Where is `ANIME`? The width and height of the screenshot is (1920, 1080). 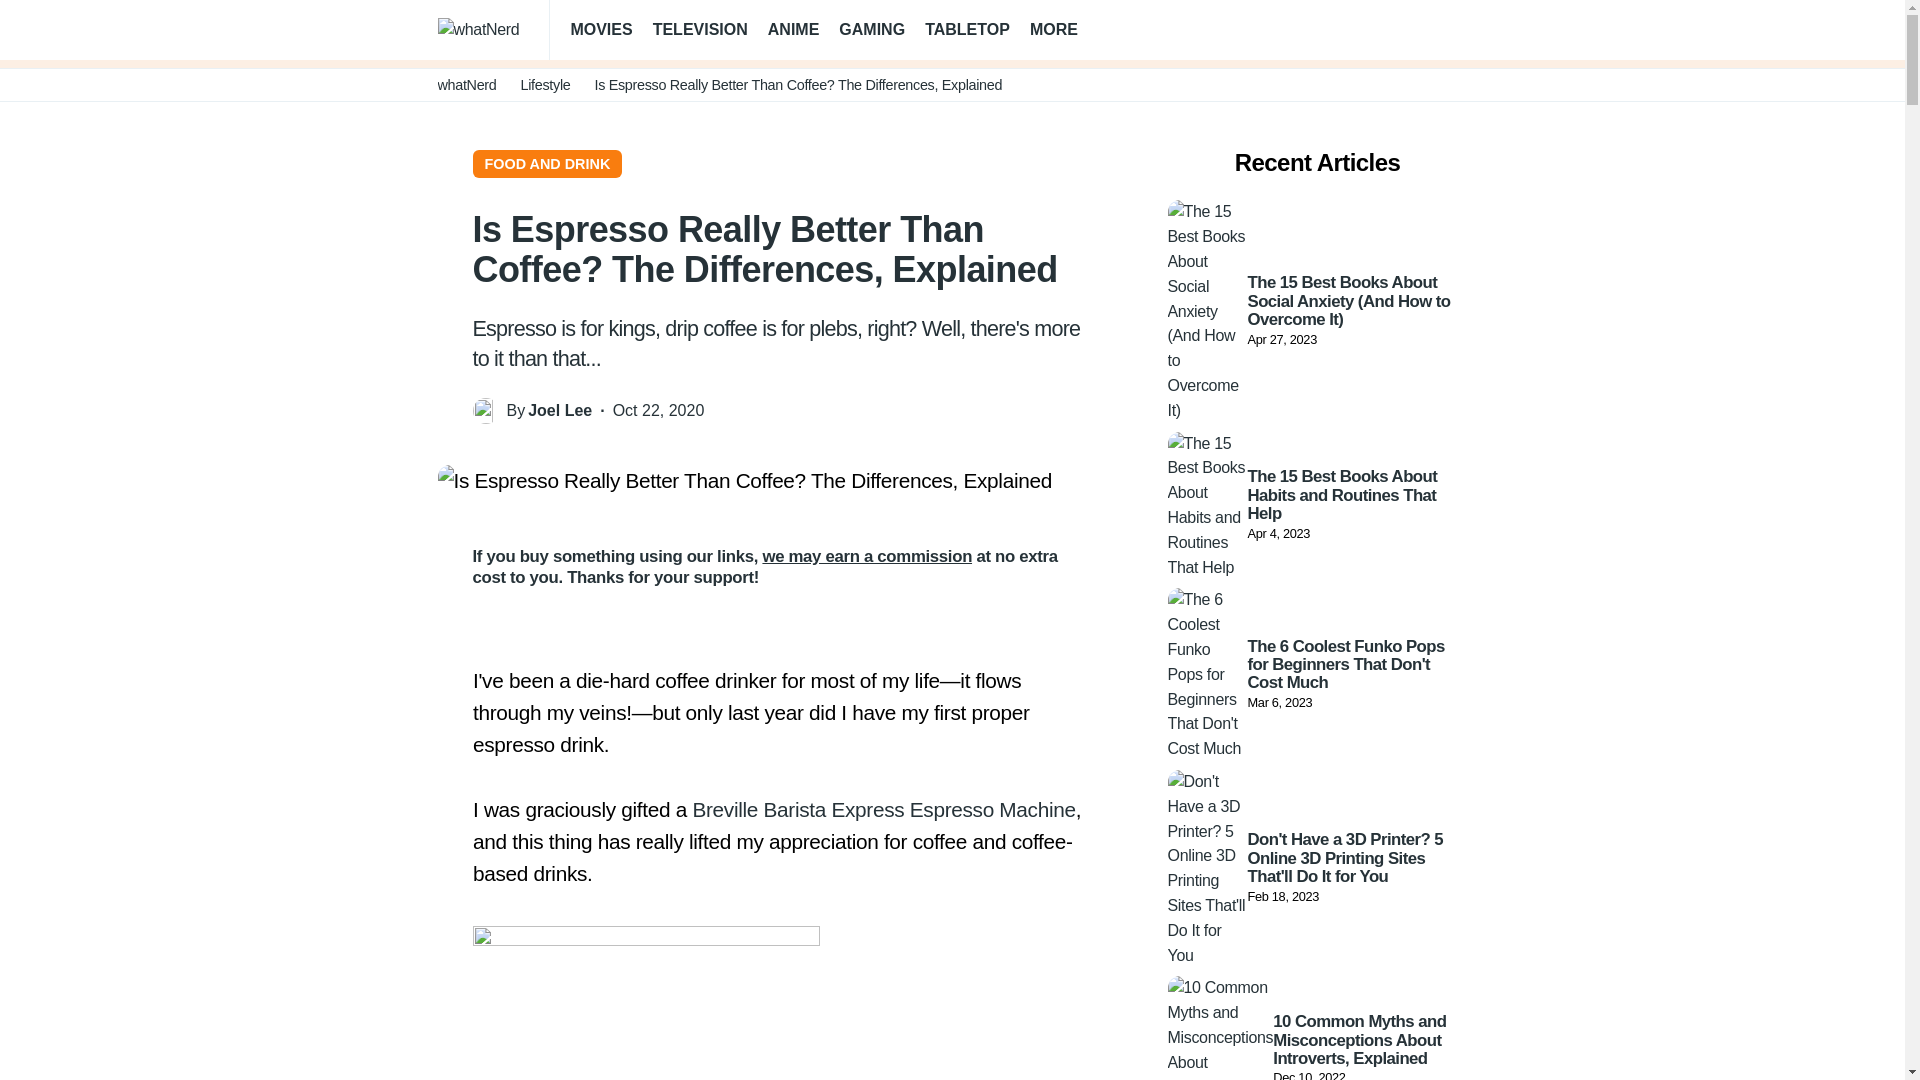
ANIME is located at coordinates (794, 30).